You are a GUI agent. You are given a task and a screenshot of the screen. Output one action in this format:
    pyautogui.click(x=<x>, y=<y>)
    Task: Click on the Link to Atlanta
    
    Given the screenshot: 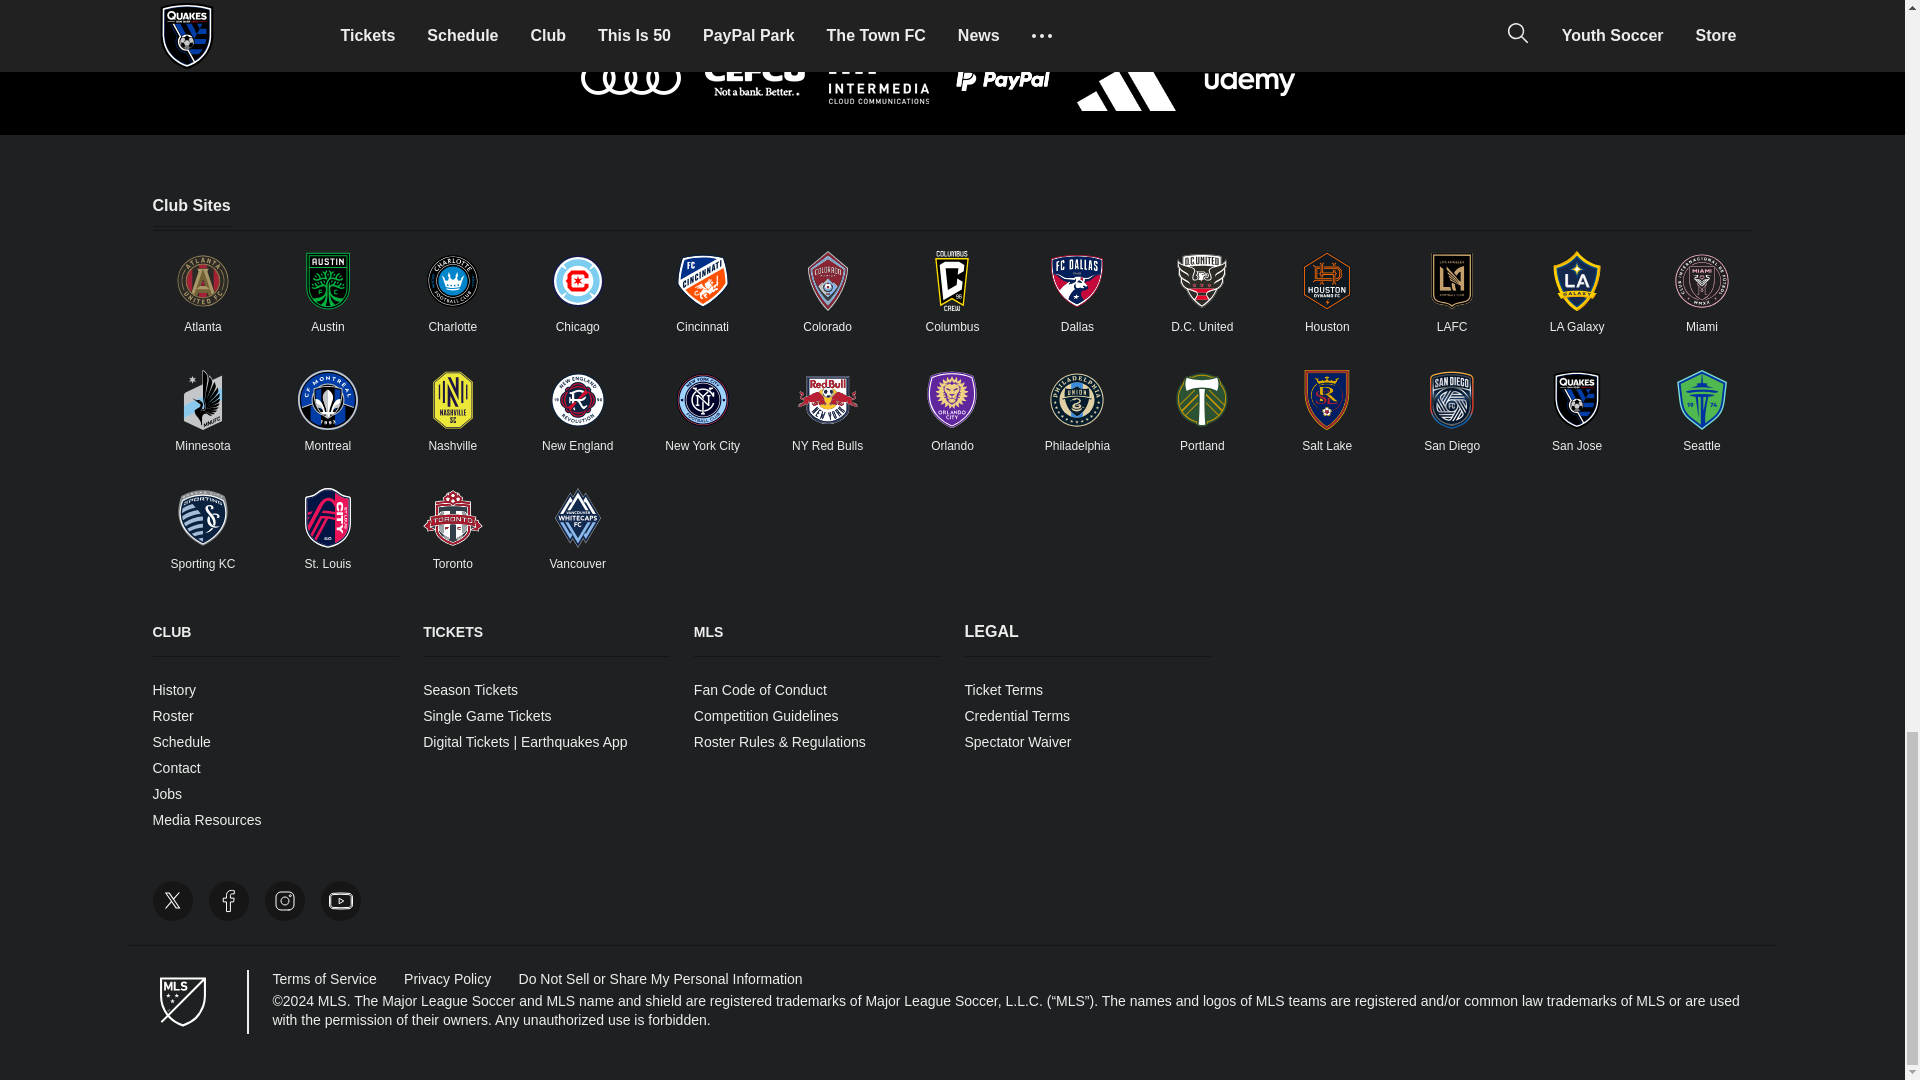 What is the action you would take?
    pyautogui.click(x=202, y=280)
    